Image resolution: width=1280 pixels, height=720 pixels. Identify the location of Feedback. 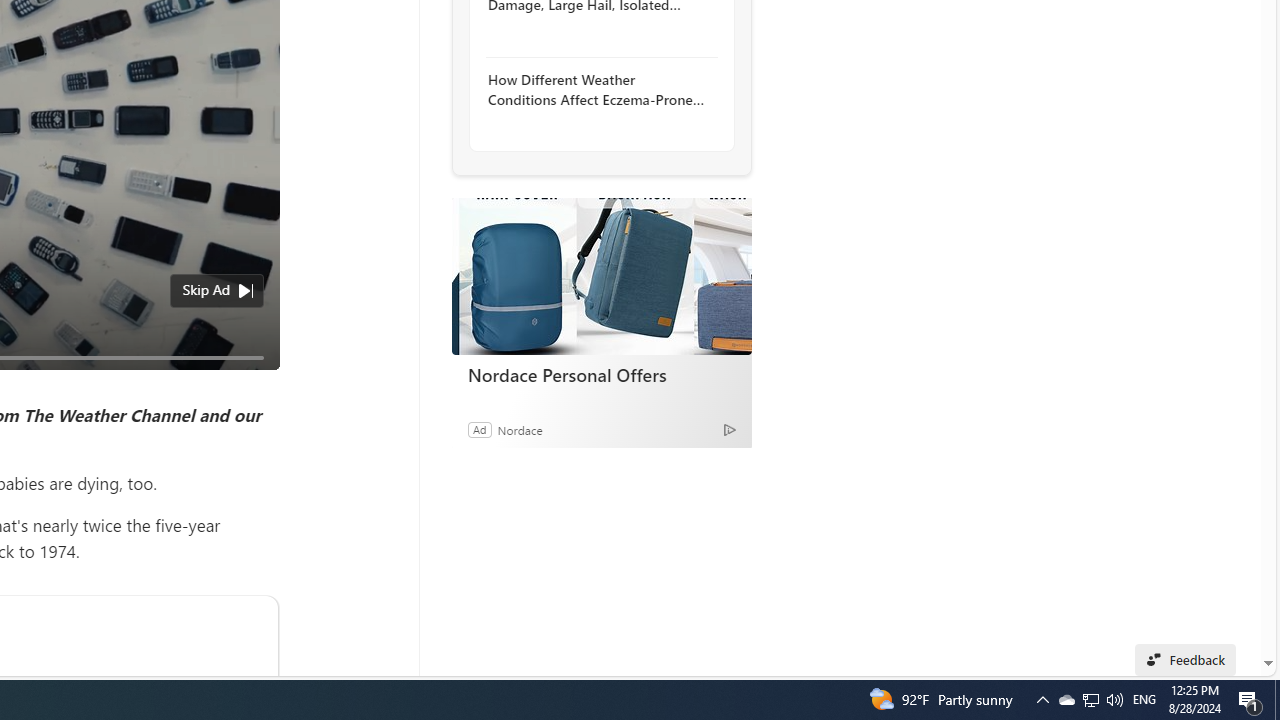
(1186, 660).